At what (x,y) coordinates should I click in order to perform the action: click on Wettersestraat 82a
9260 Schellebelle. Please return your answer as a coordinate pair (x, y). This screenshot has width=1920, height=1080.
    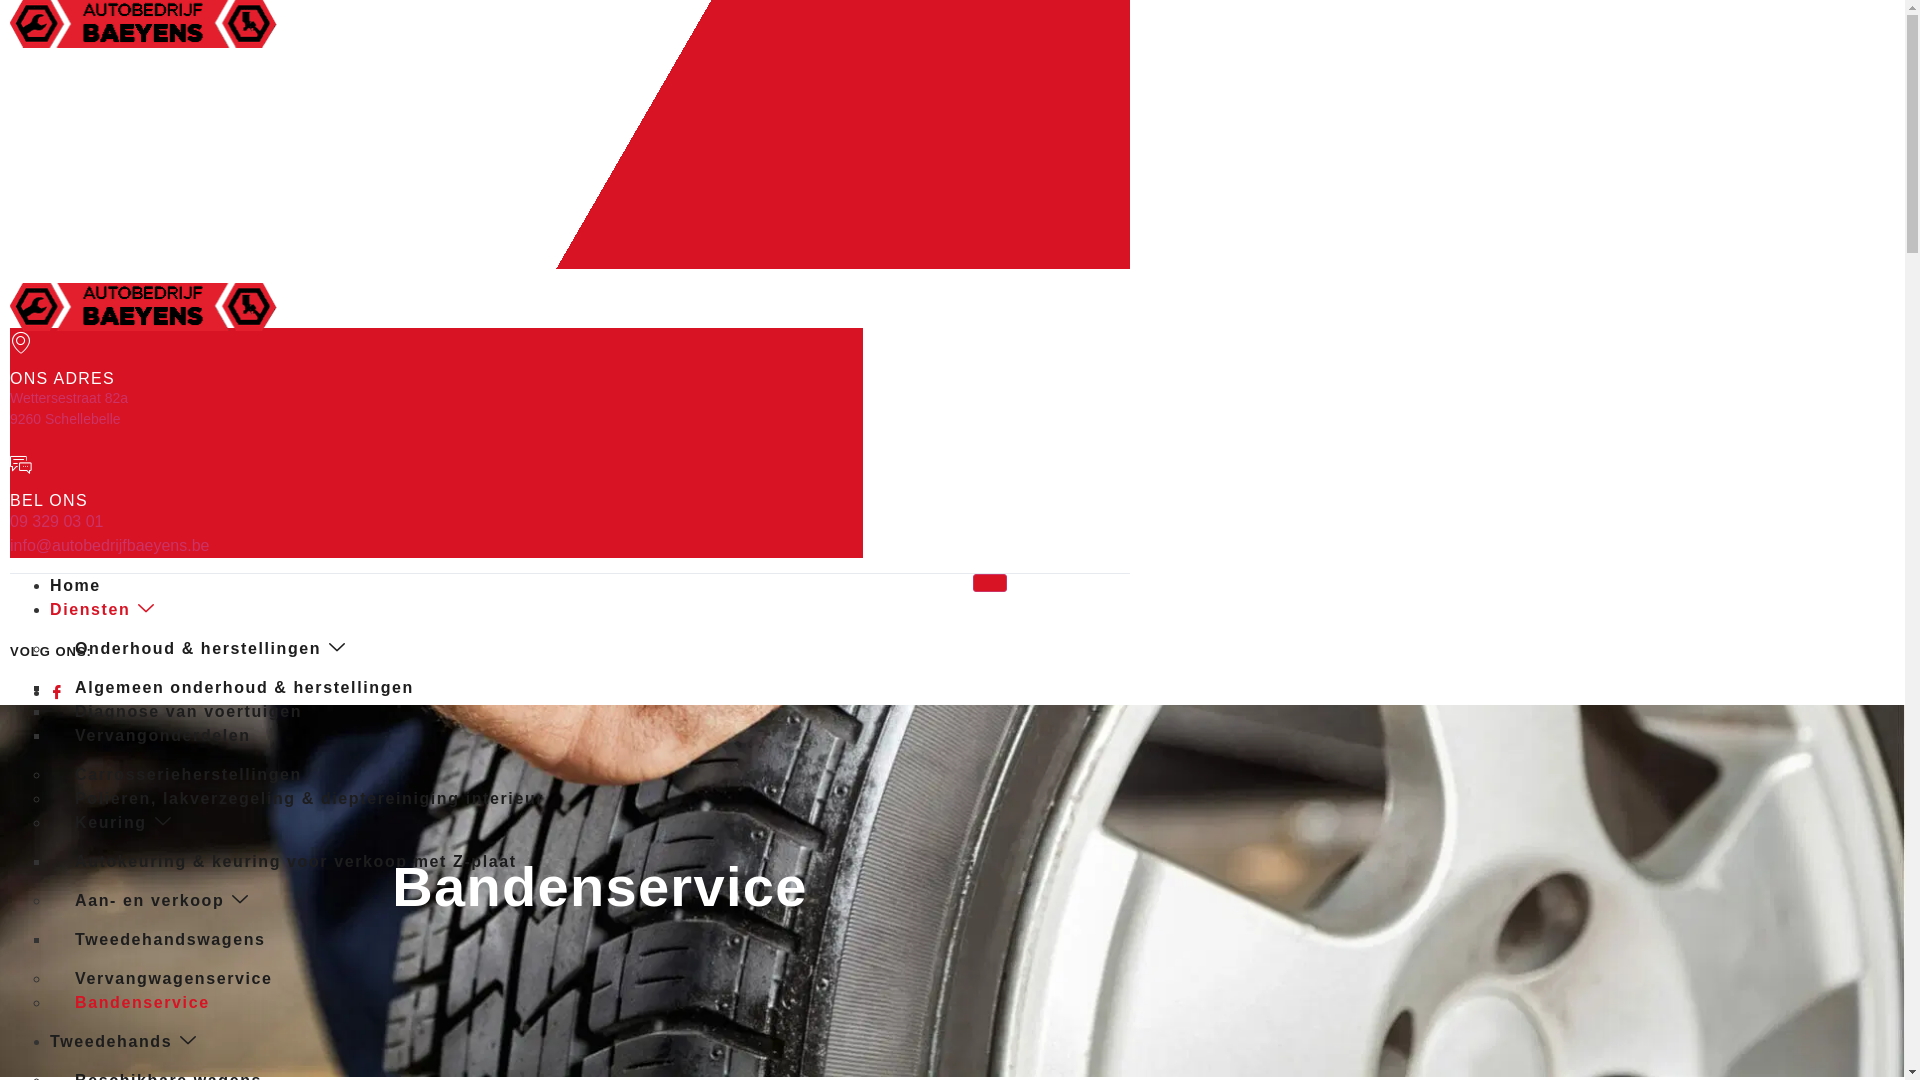
    Looking at the image, I should click on (69, 408).